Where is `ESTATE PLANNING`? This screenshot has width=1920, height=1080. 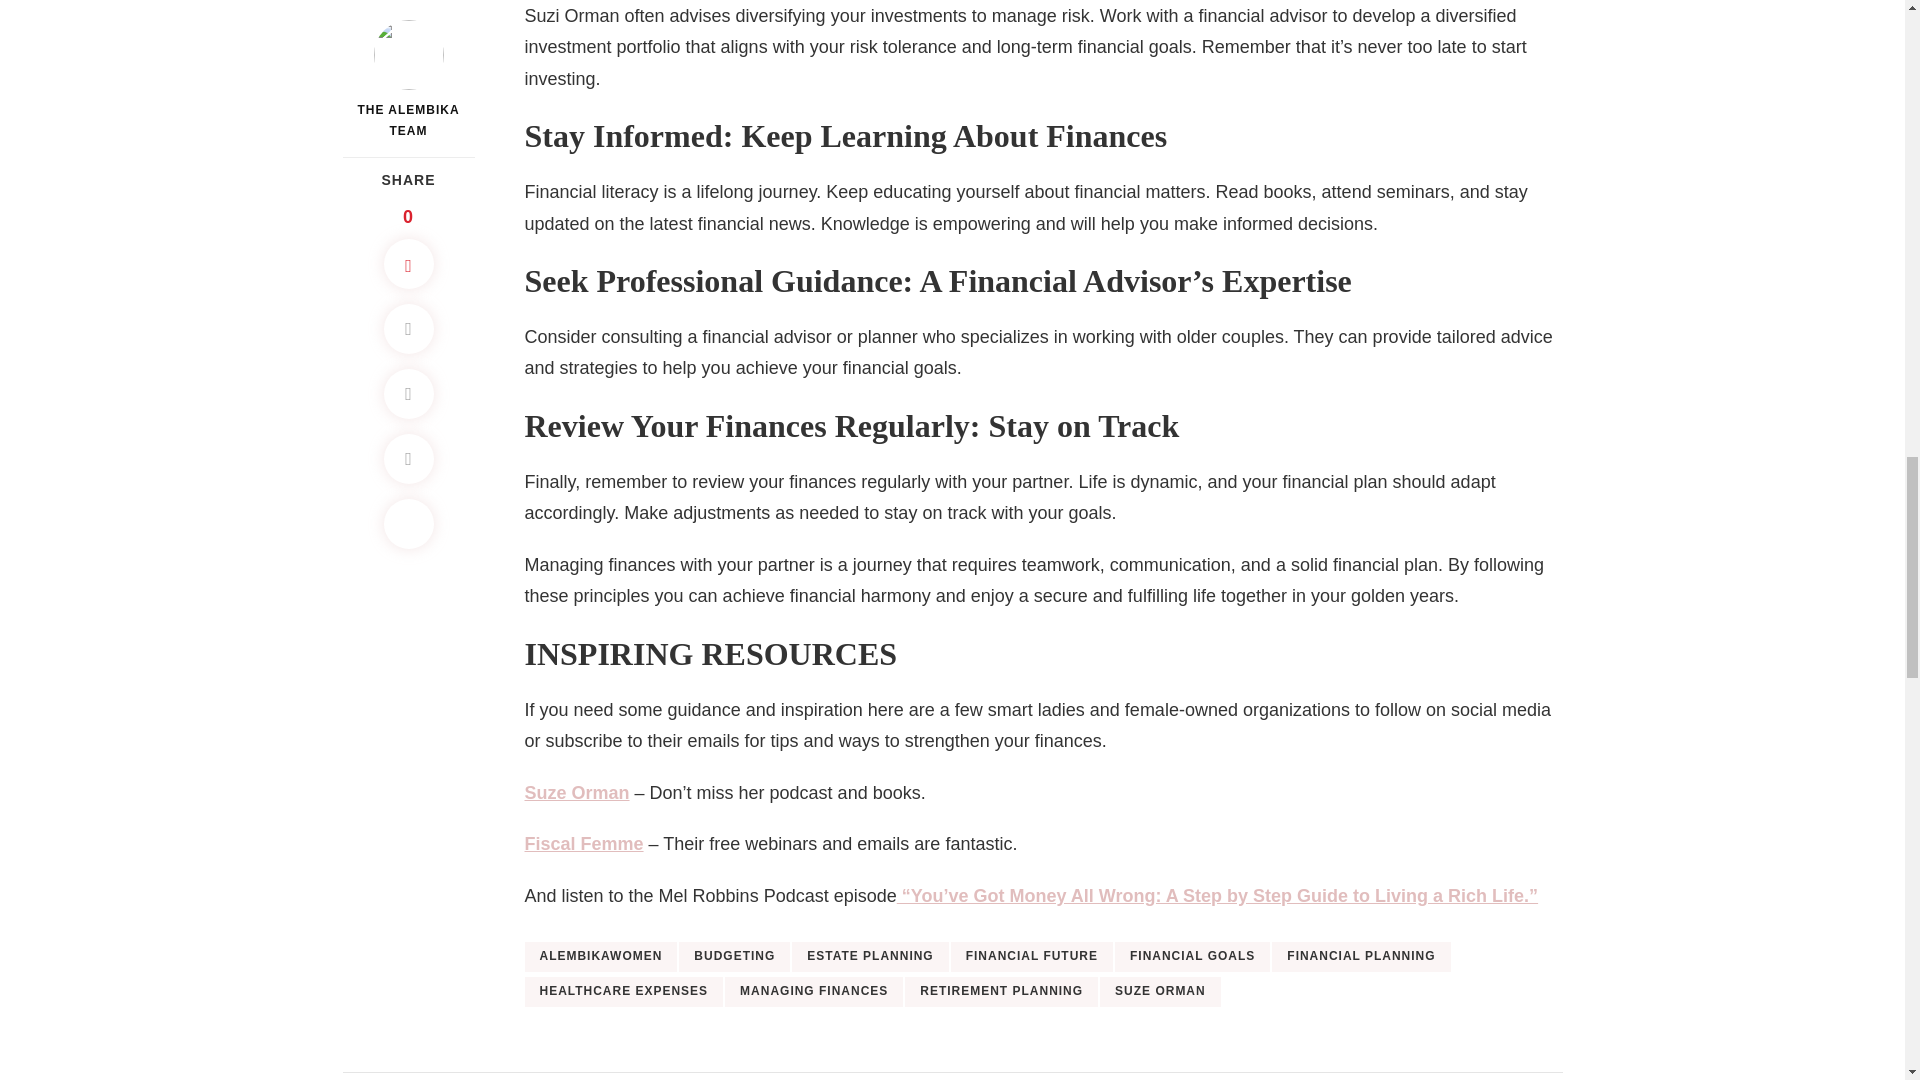
ESTATE PLANNING is located at coordinates (870, 956).